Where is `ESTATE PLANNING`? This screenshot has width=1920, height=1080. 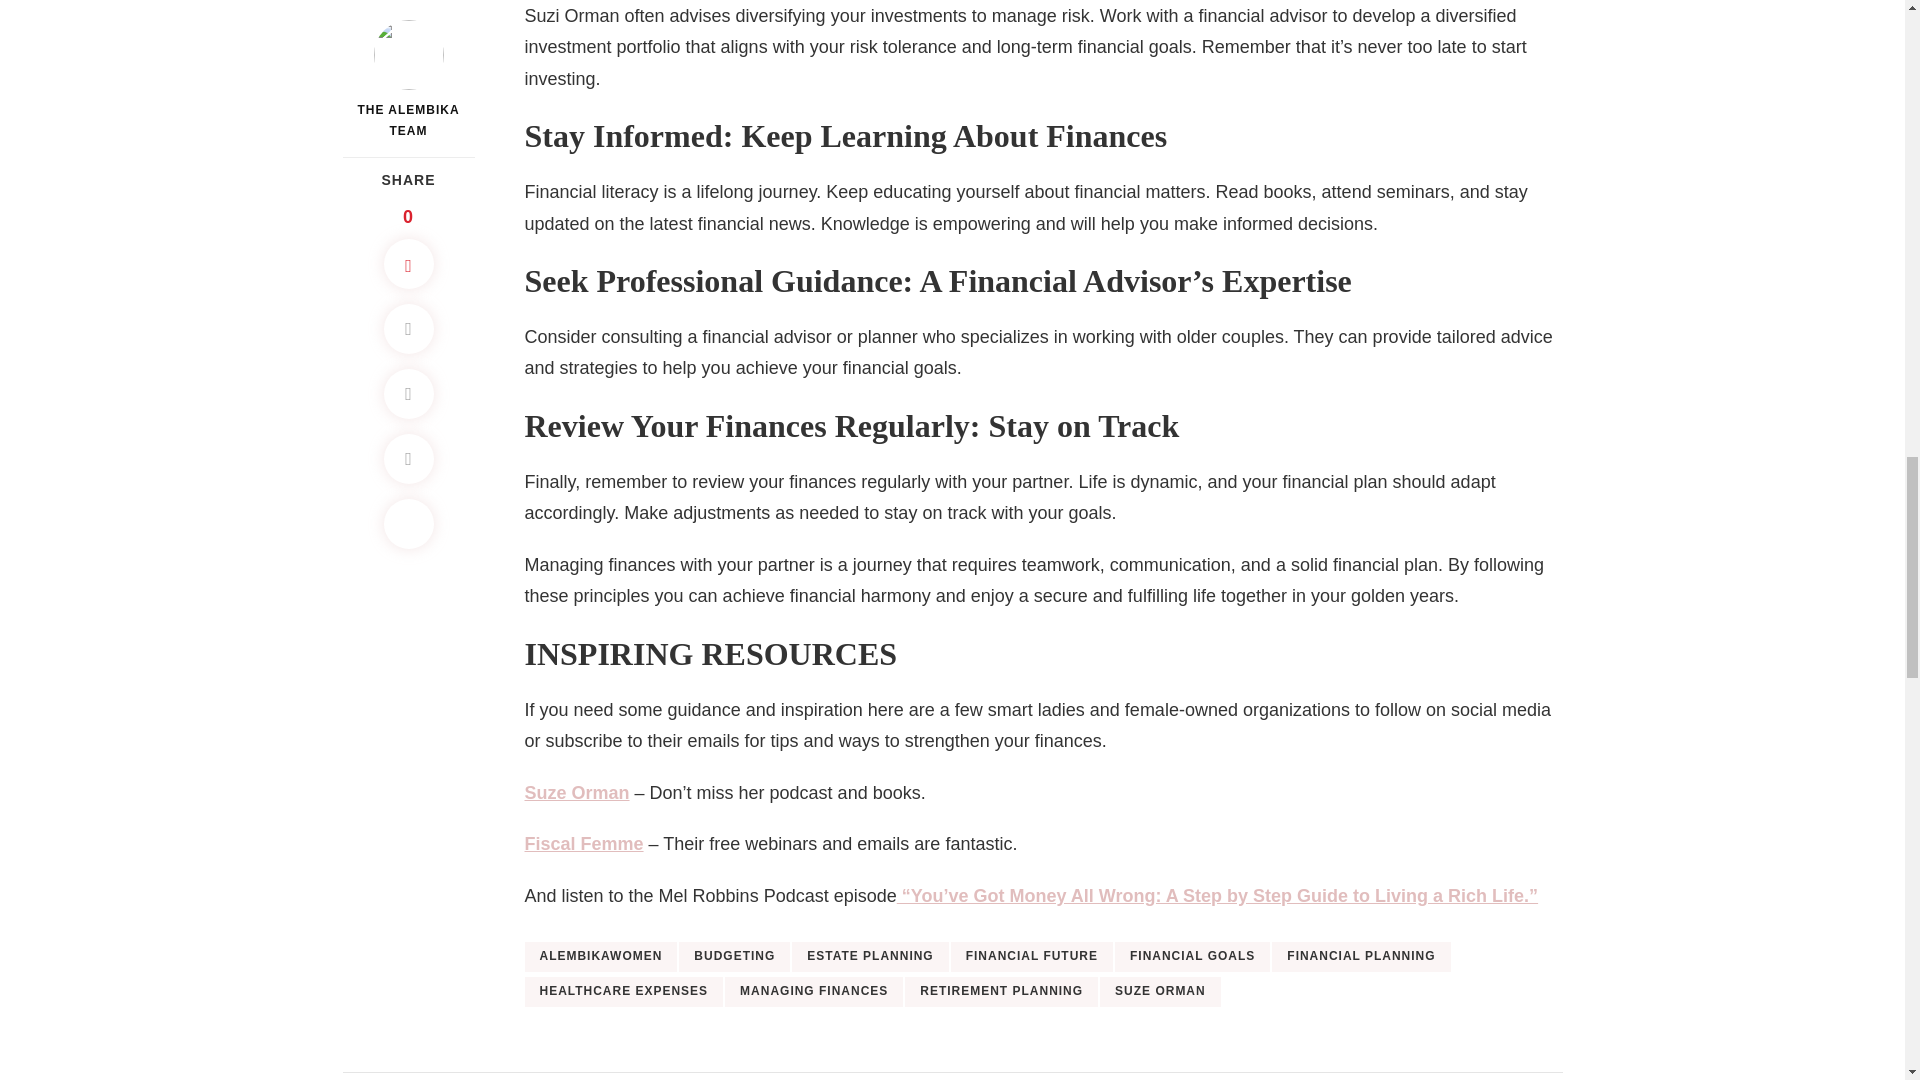
ESTATE PLANNING is located at coordinates (870, 956).